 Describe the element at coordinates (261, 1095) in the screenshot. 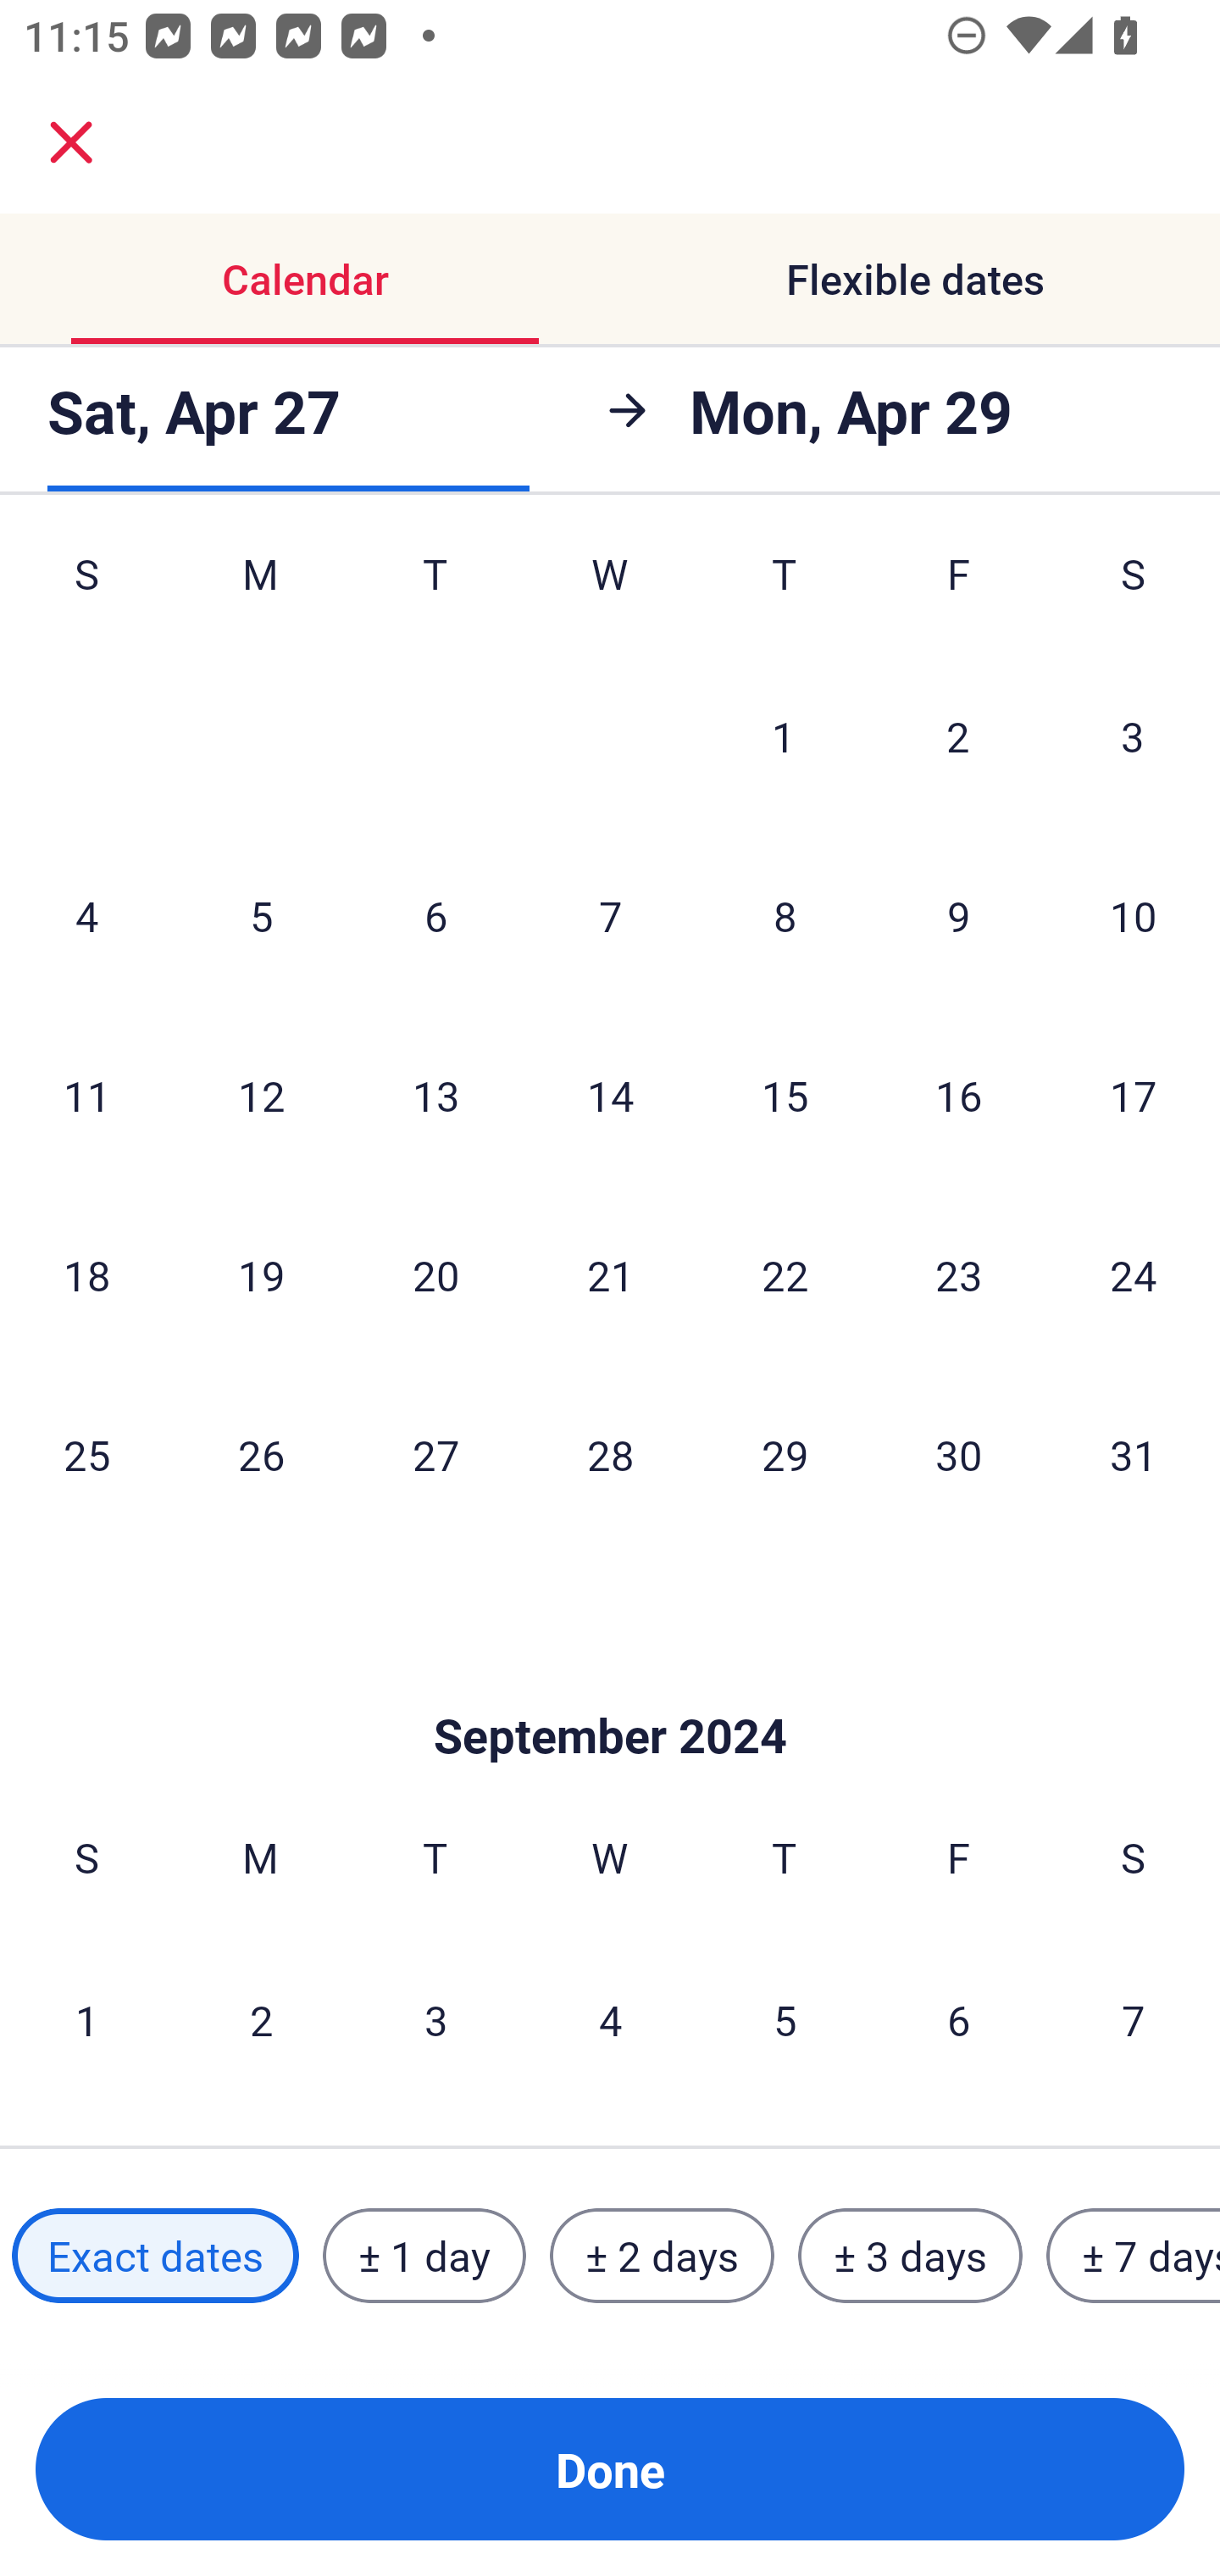

I see `12 Monday, August 12, 2024` at that location.